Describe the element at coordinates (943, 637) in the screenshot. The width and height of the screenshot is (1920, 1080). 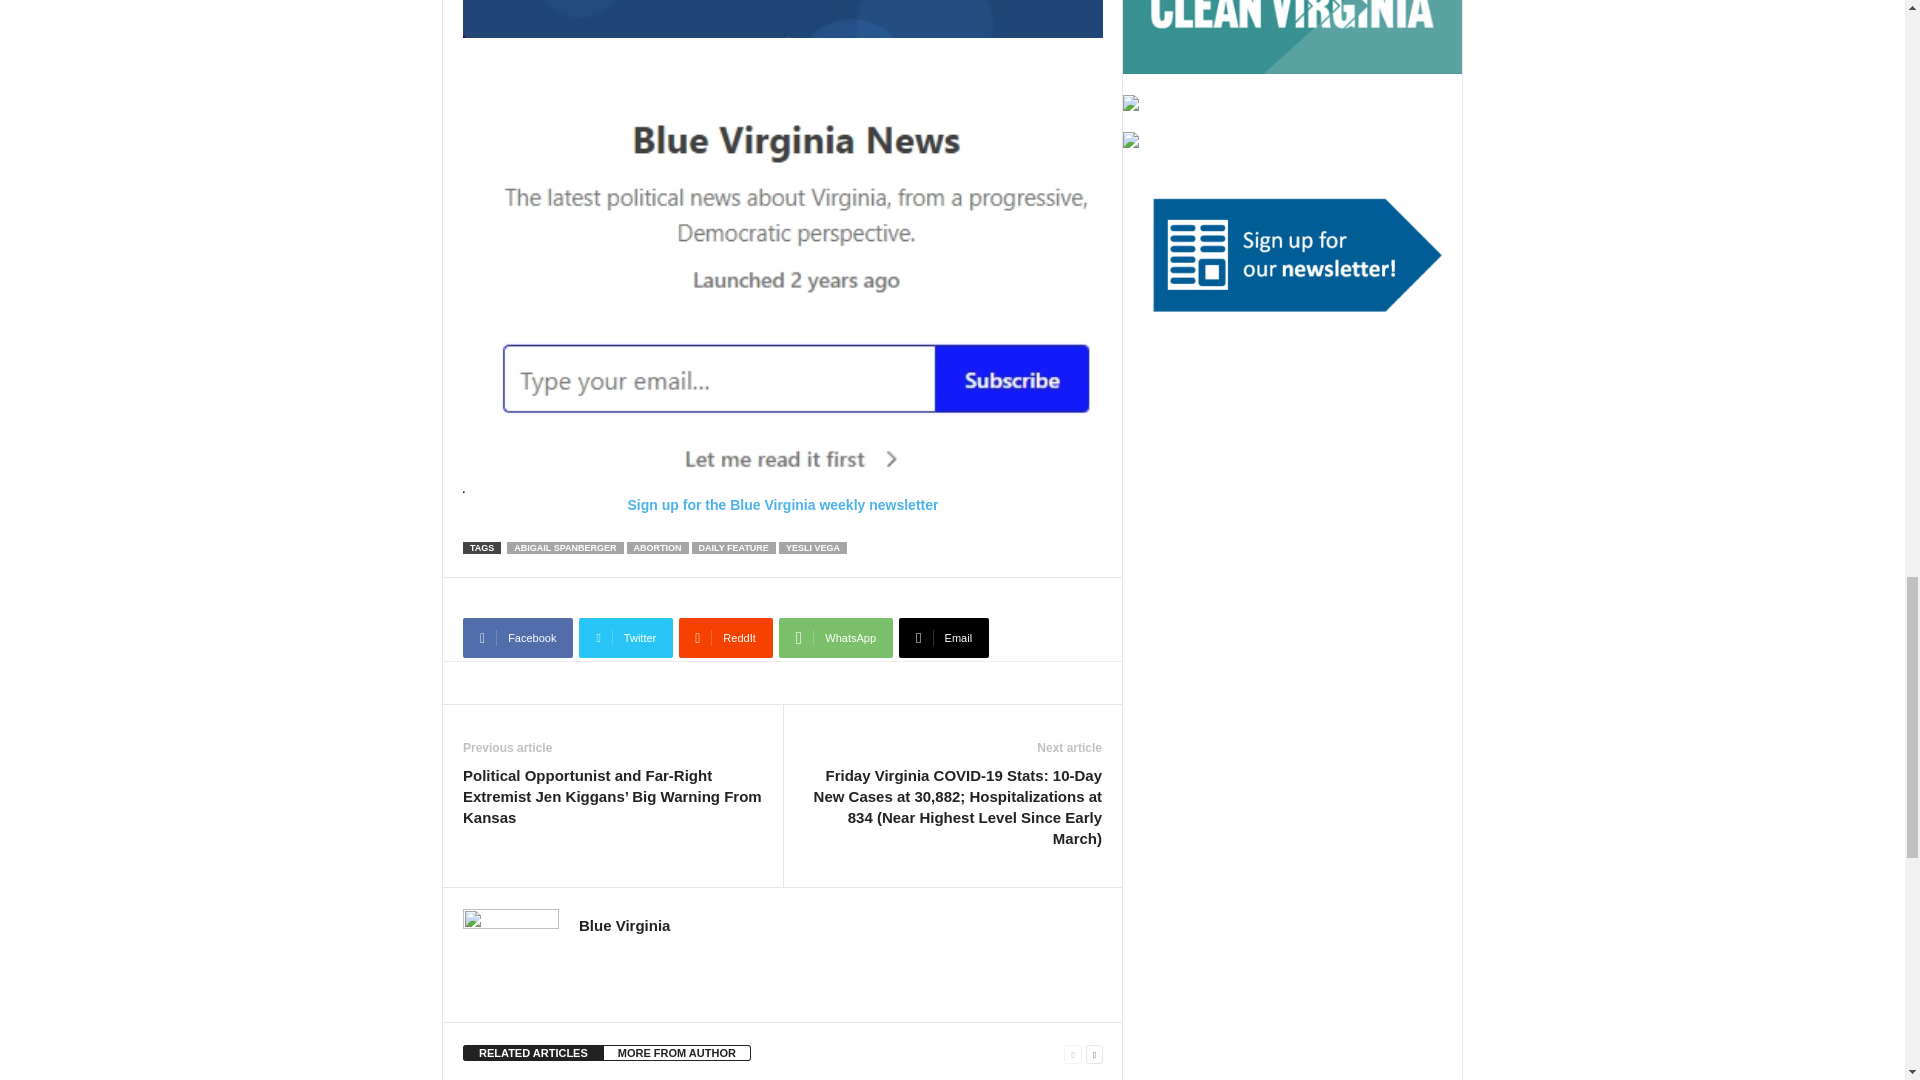
I see `Email` at that location.